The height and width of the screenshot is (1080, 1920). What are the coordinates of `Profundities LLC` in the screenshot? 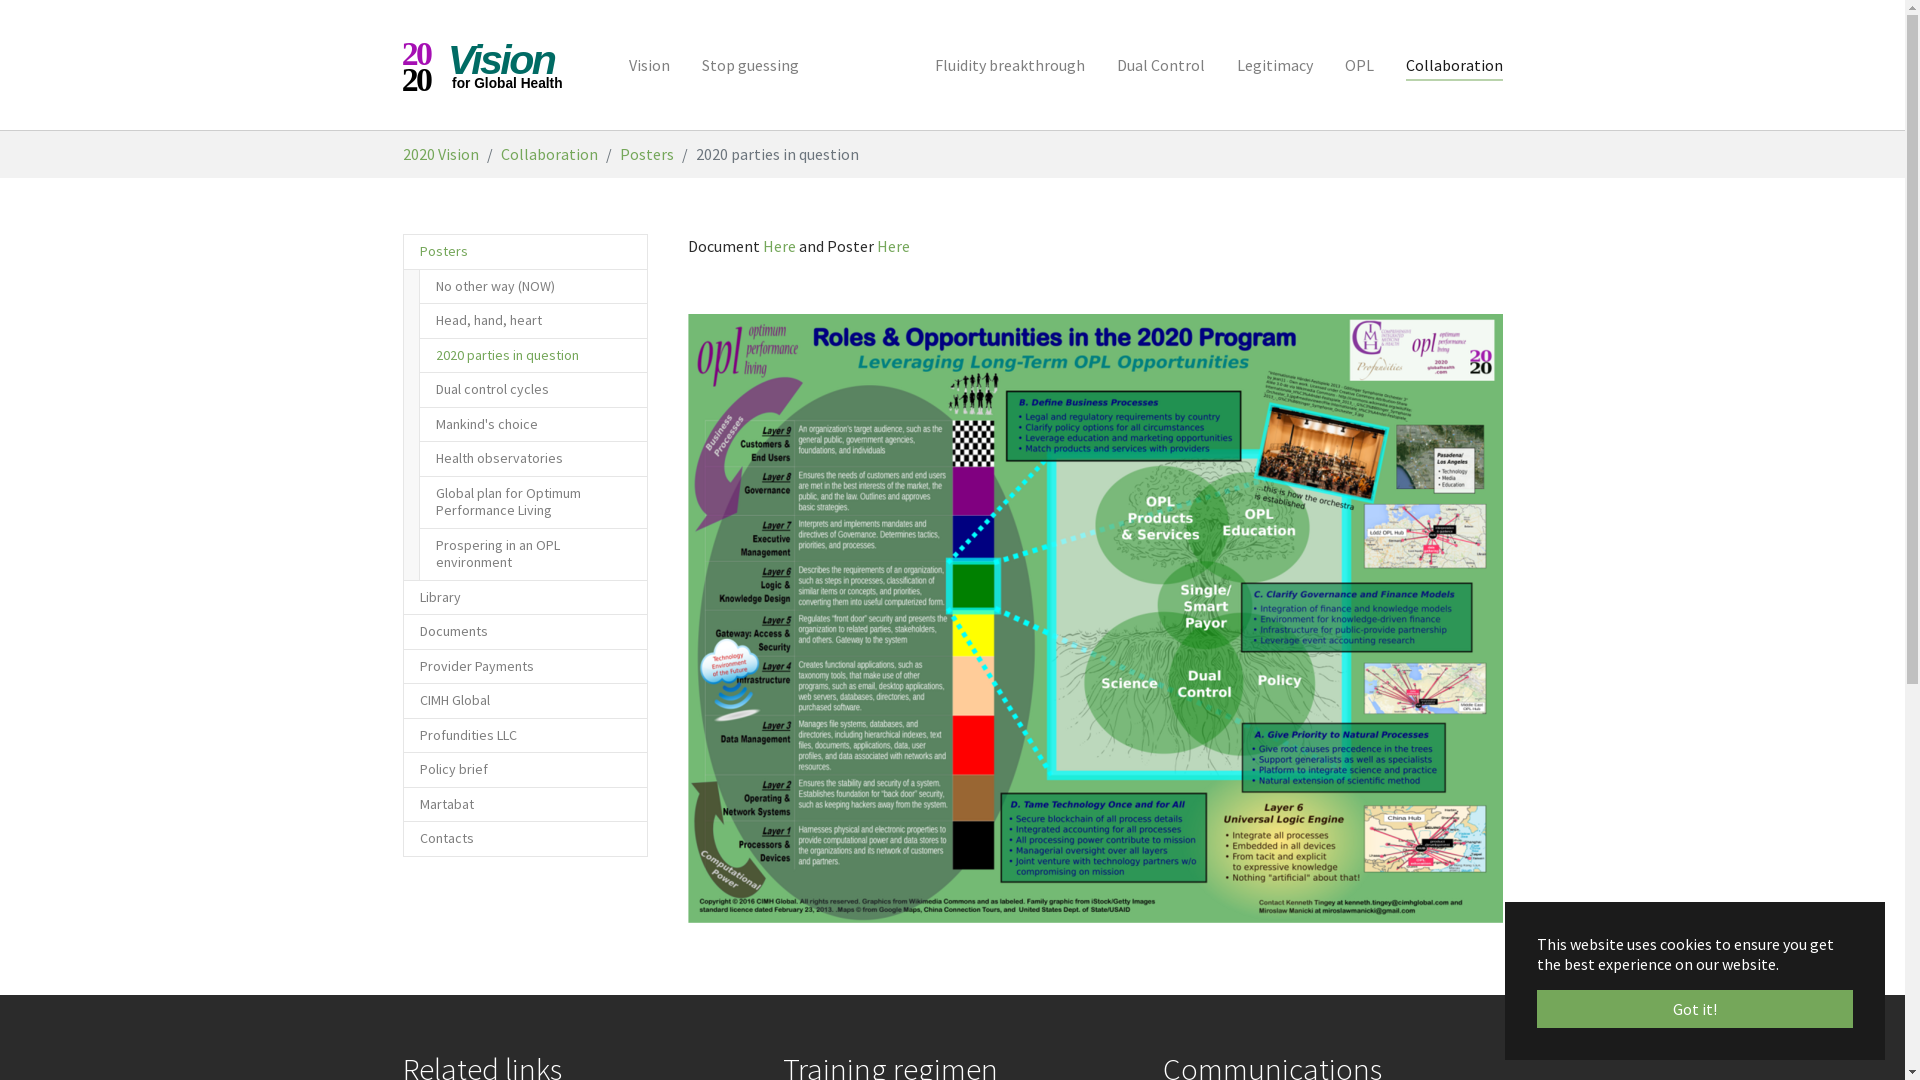 It's located at (524, 736).